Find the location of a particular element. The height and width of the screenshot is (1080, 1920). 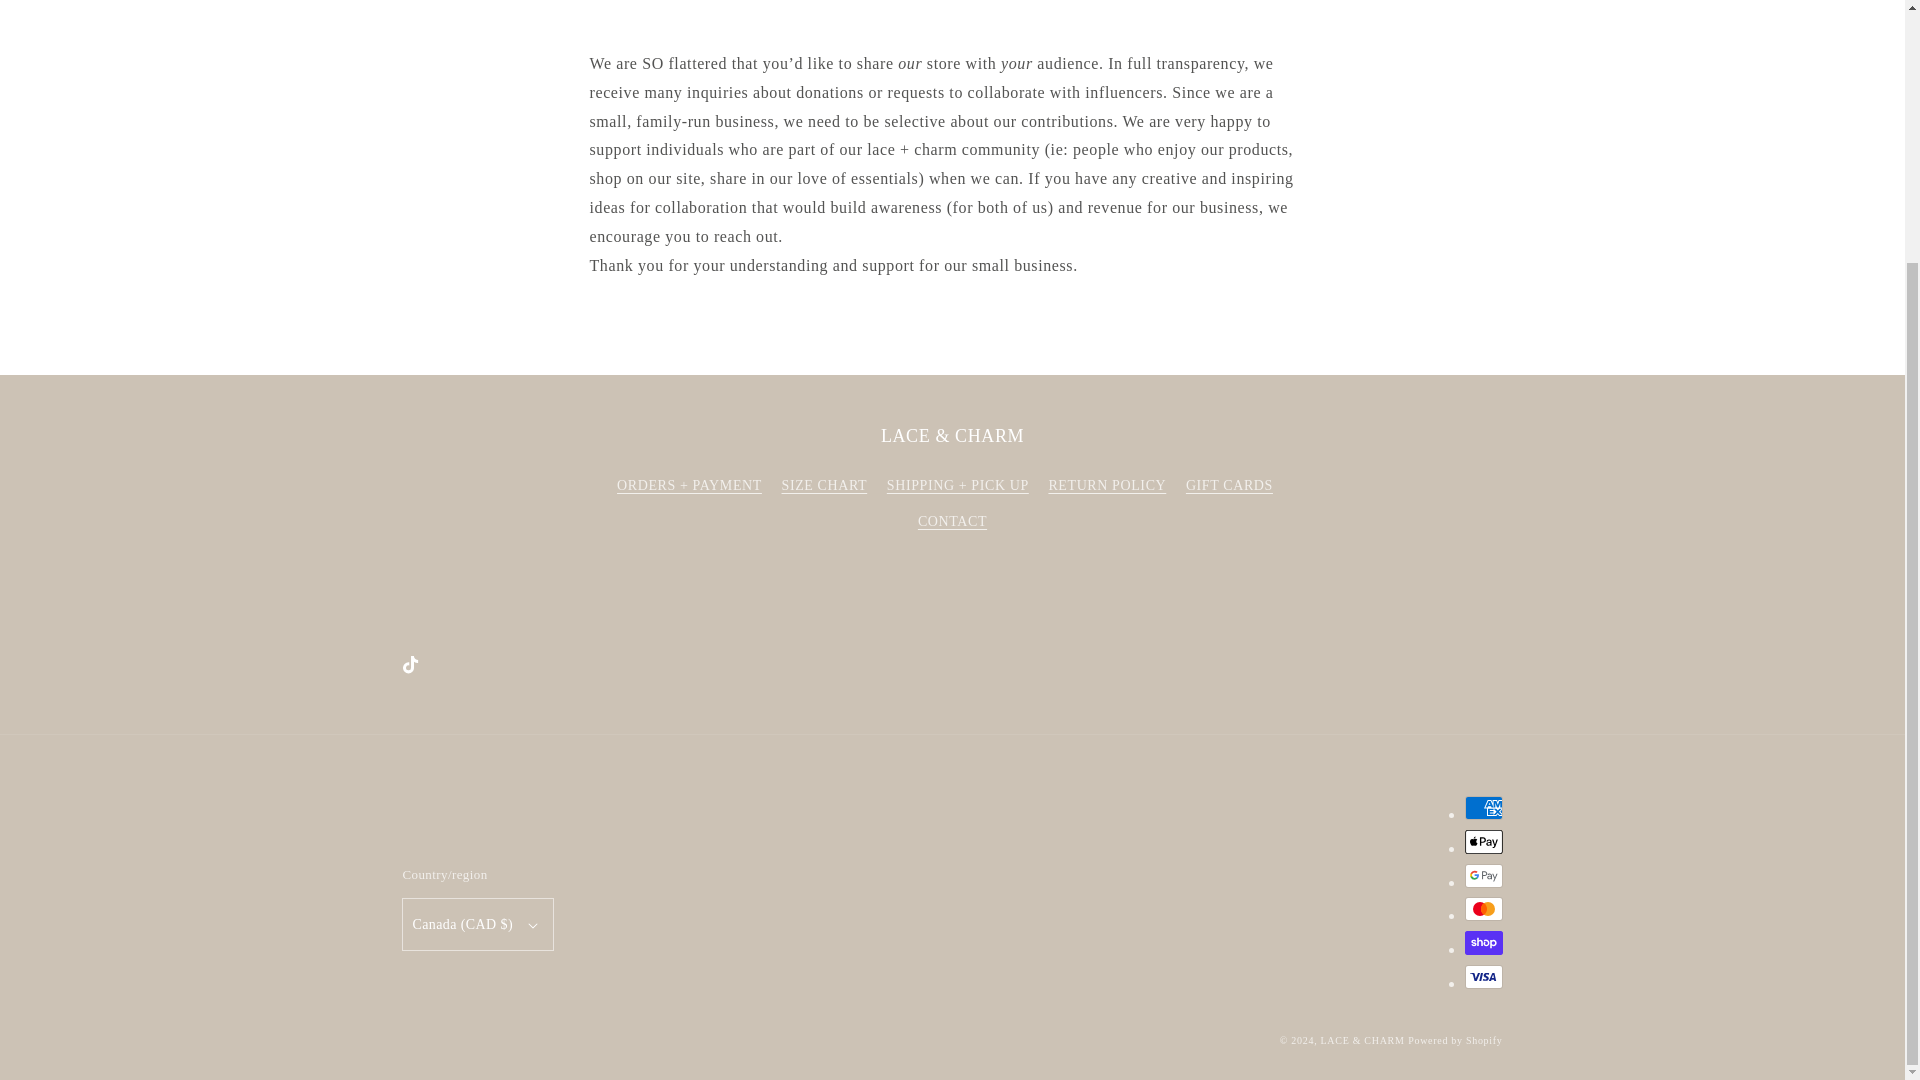

Mastercard is located at coordinates (1482, 909).